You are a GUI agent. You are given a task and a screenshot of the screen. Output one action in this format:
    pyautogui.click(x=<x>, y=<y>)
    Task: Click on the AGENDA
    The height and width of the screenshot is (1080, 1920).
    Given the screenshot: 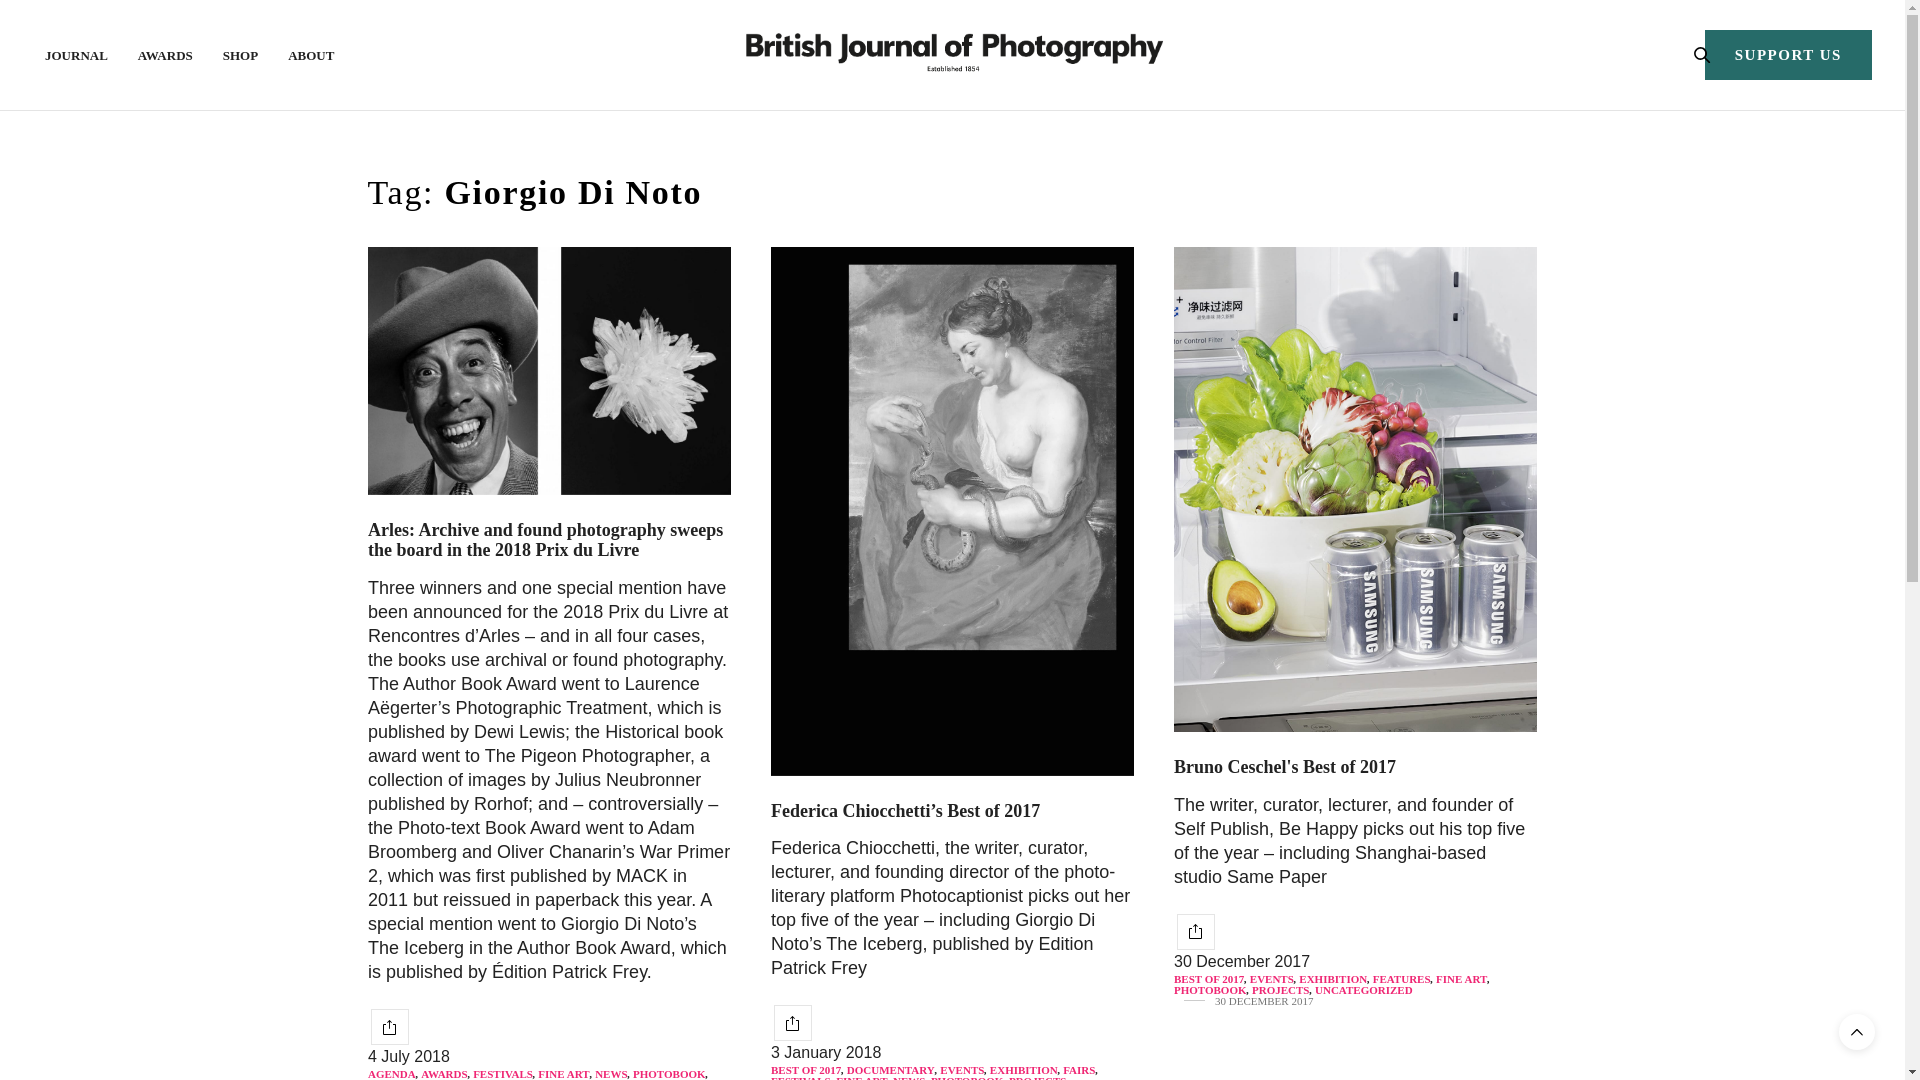 What is the action you would take?
    pyautogui.click(x=392, y=1074)
    